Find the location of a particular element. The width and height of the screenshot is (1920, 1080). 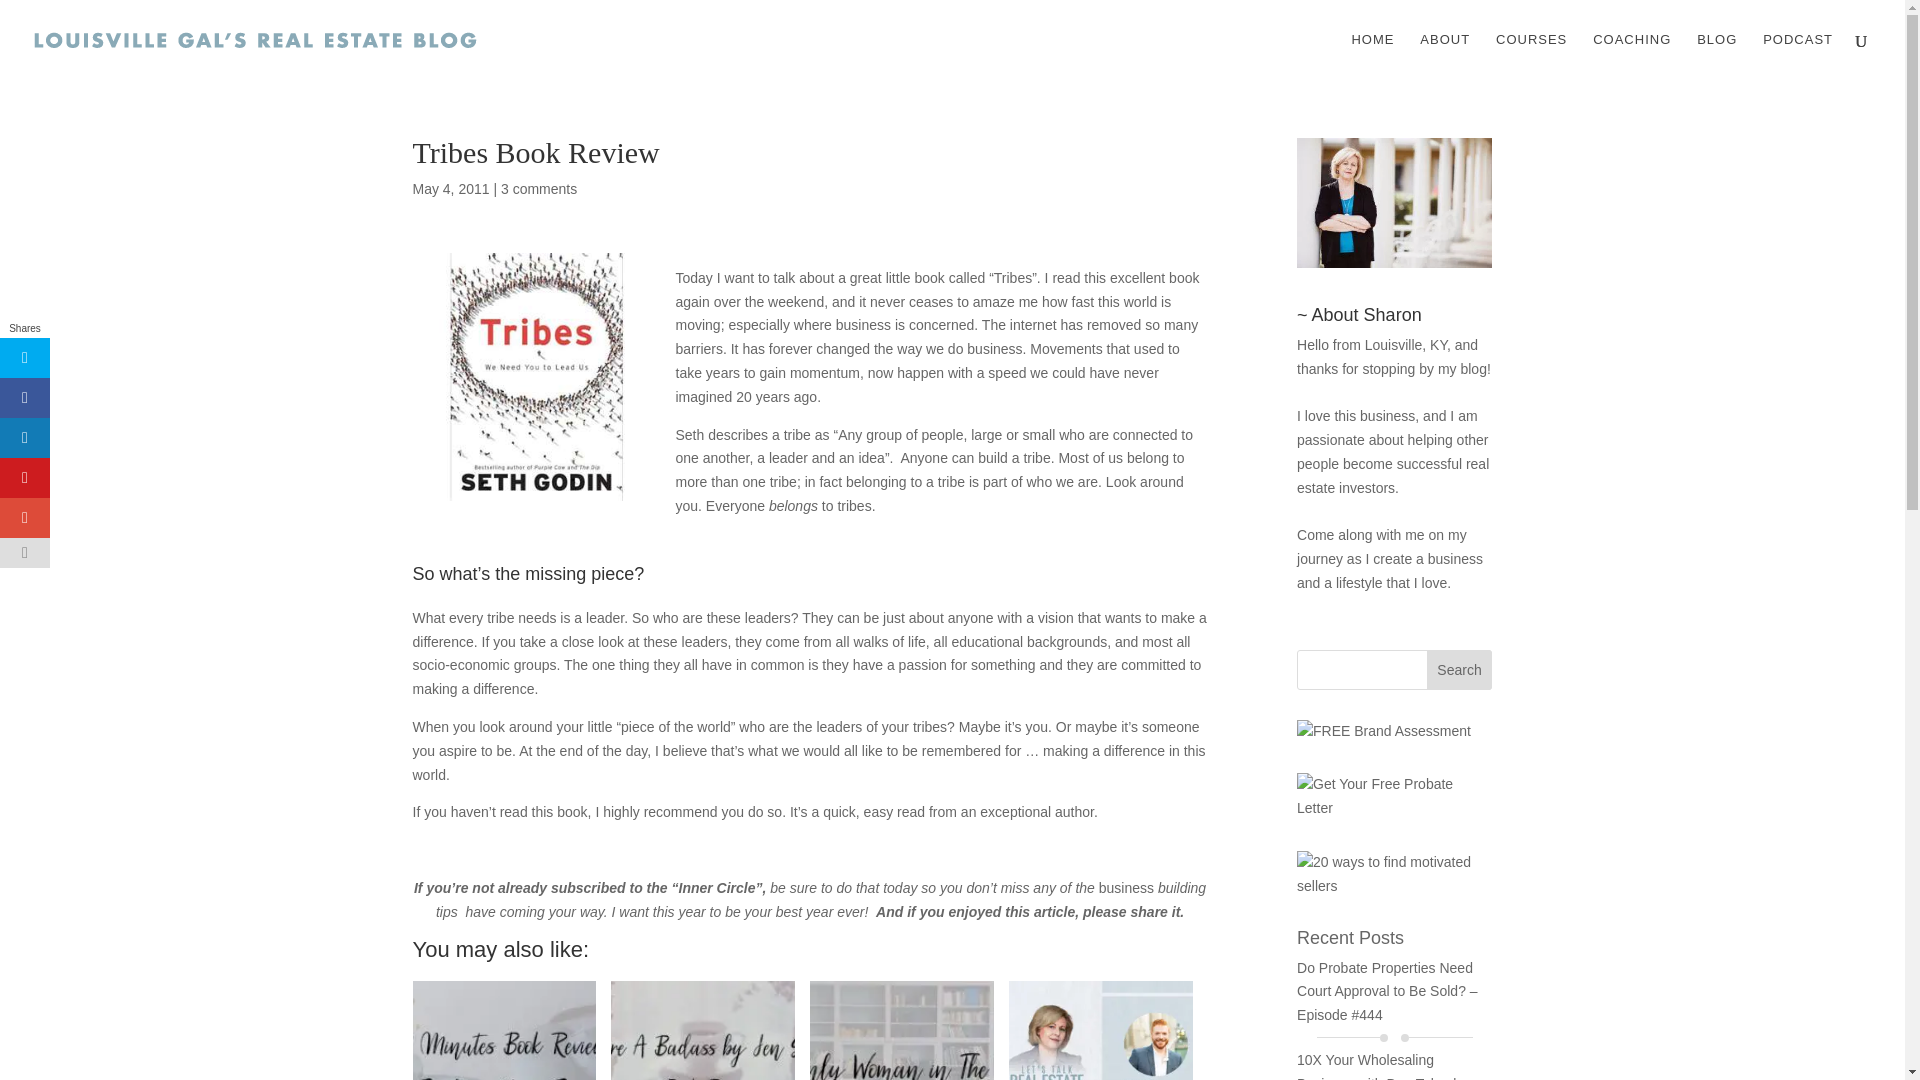

18 Minutes Book Review - Finding Your Focus is located at coordinates (504, 1030).